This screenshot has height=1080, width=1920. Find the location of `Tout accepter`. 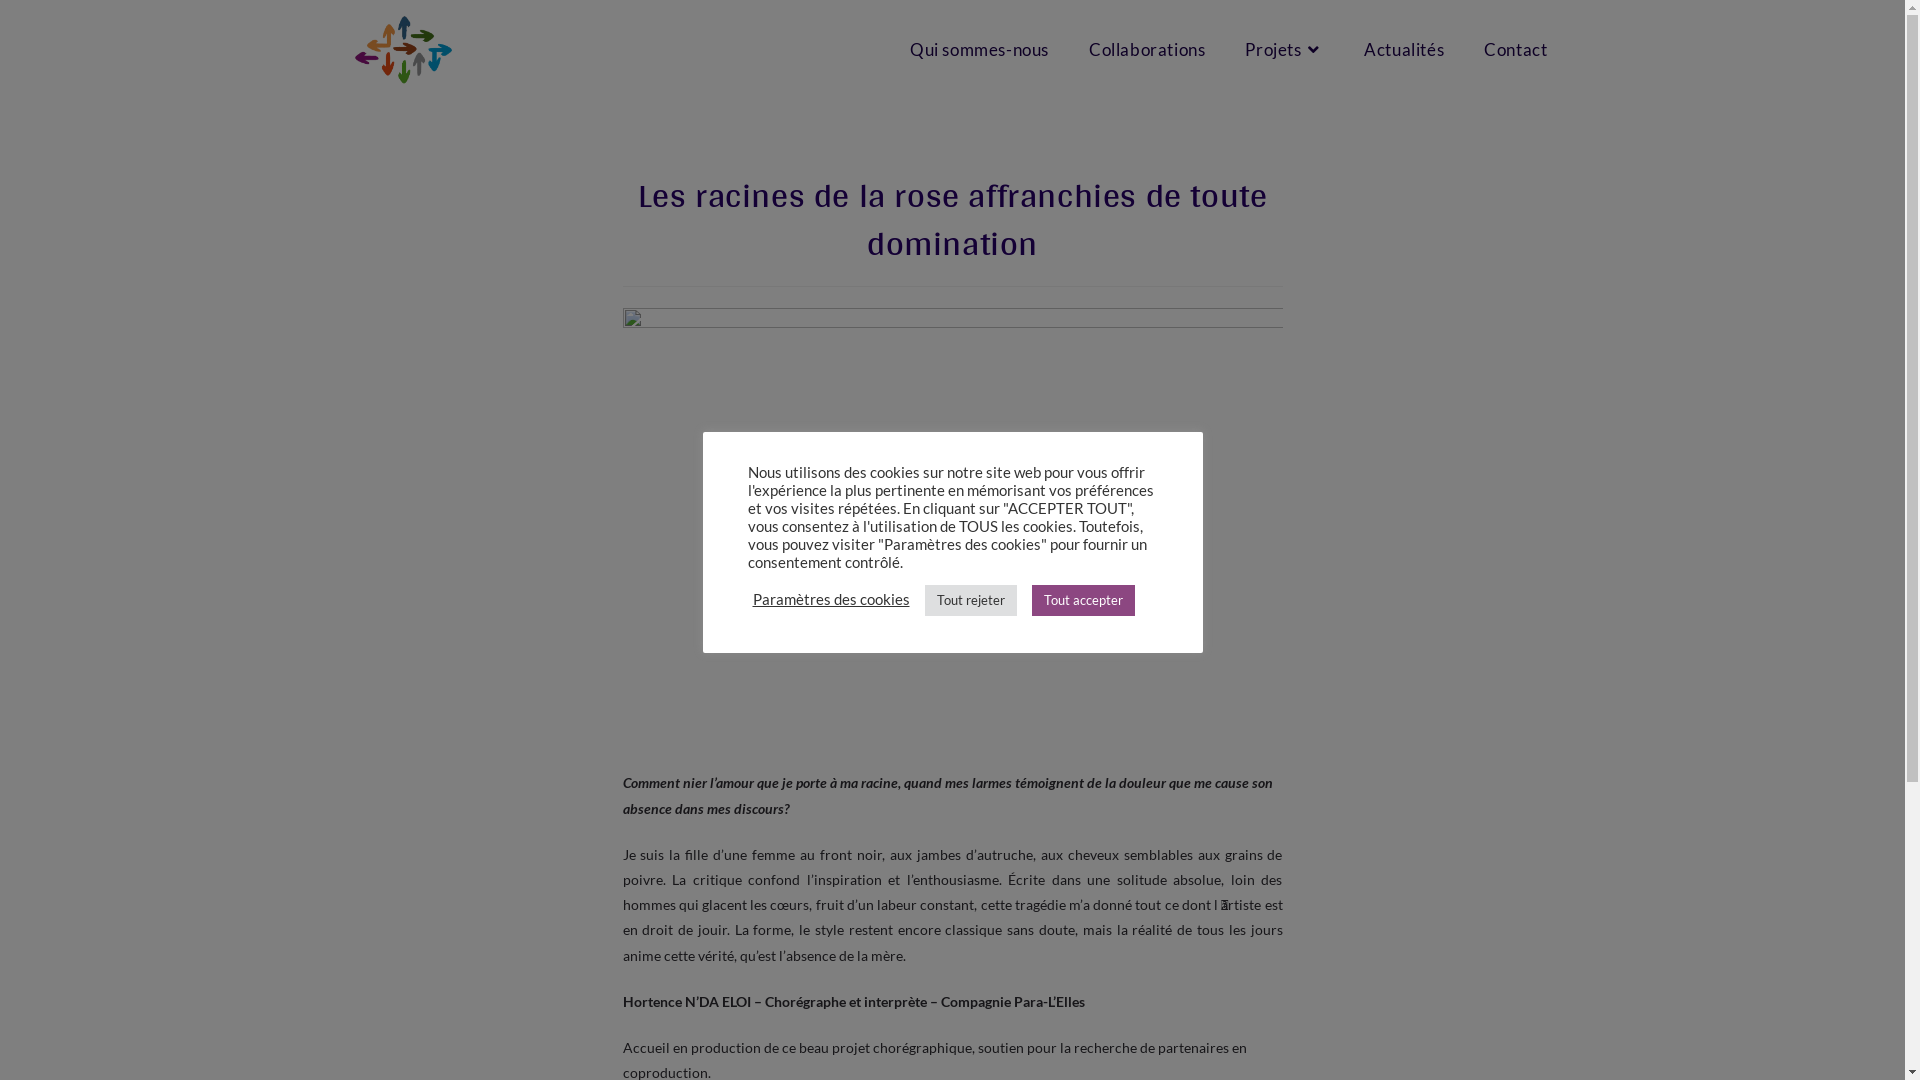

Tout accepter is located at coordinates (1084, 600).